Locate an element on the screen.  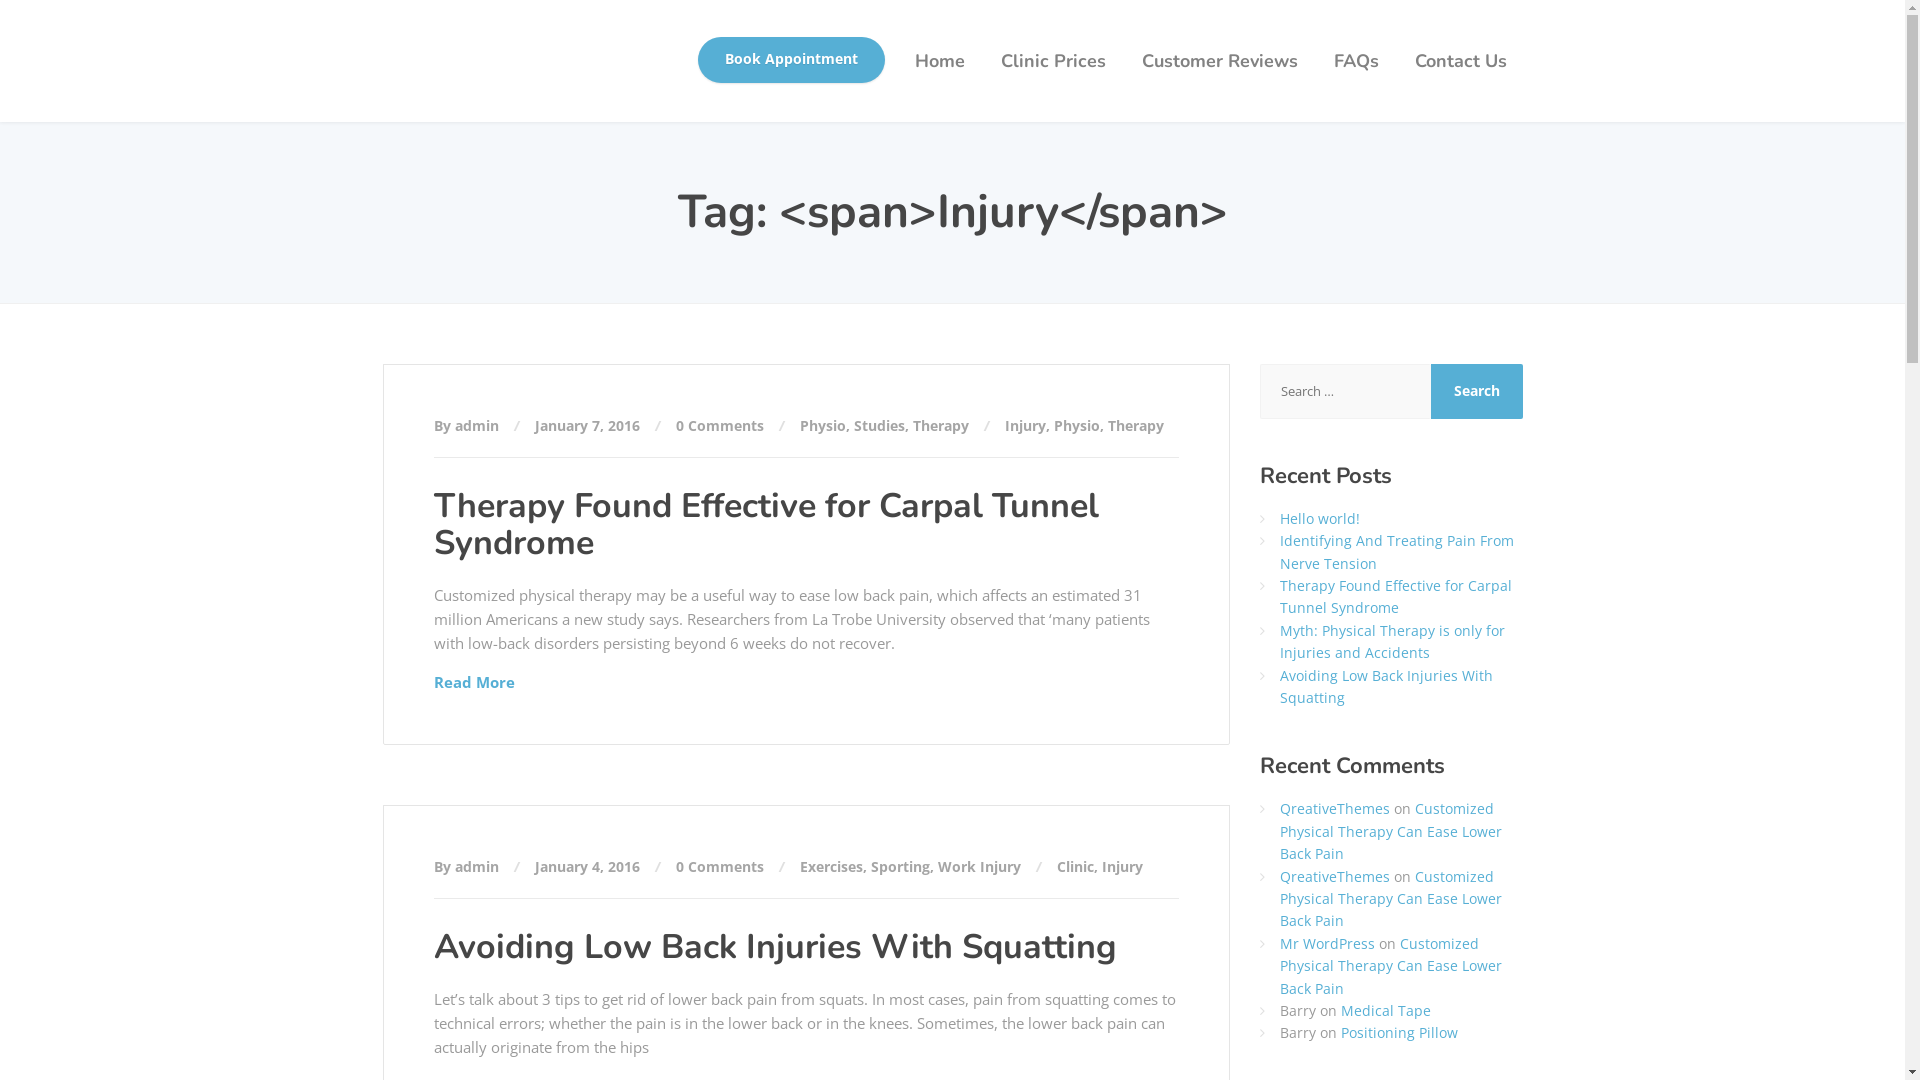
Work Injury is located at coordinates (980, 866).